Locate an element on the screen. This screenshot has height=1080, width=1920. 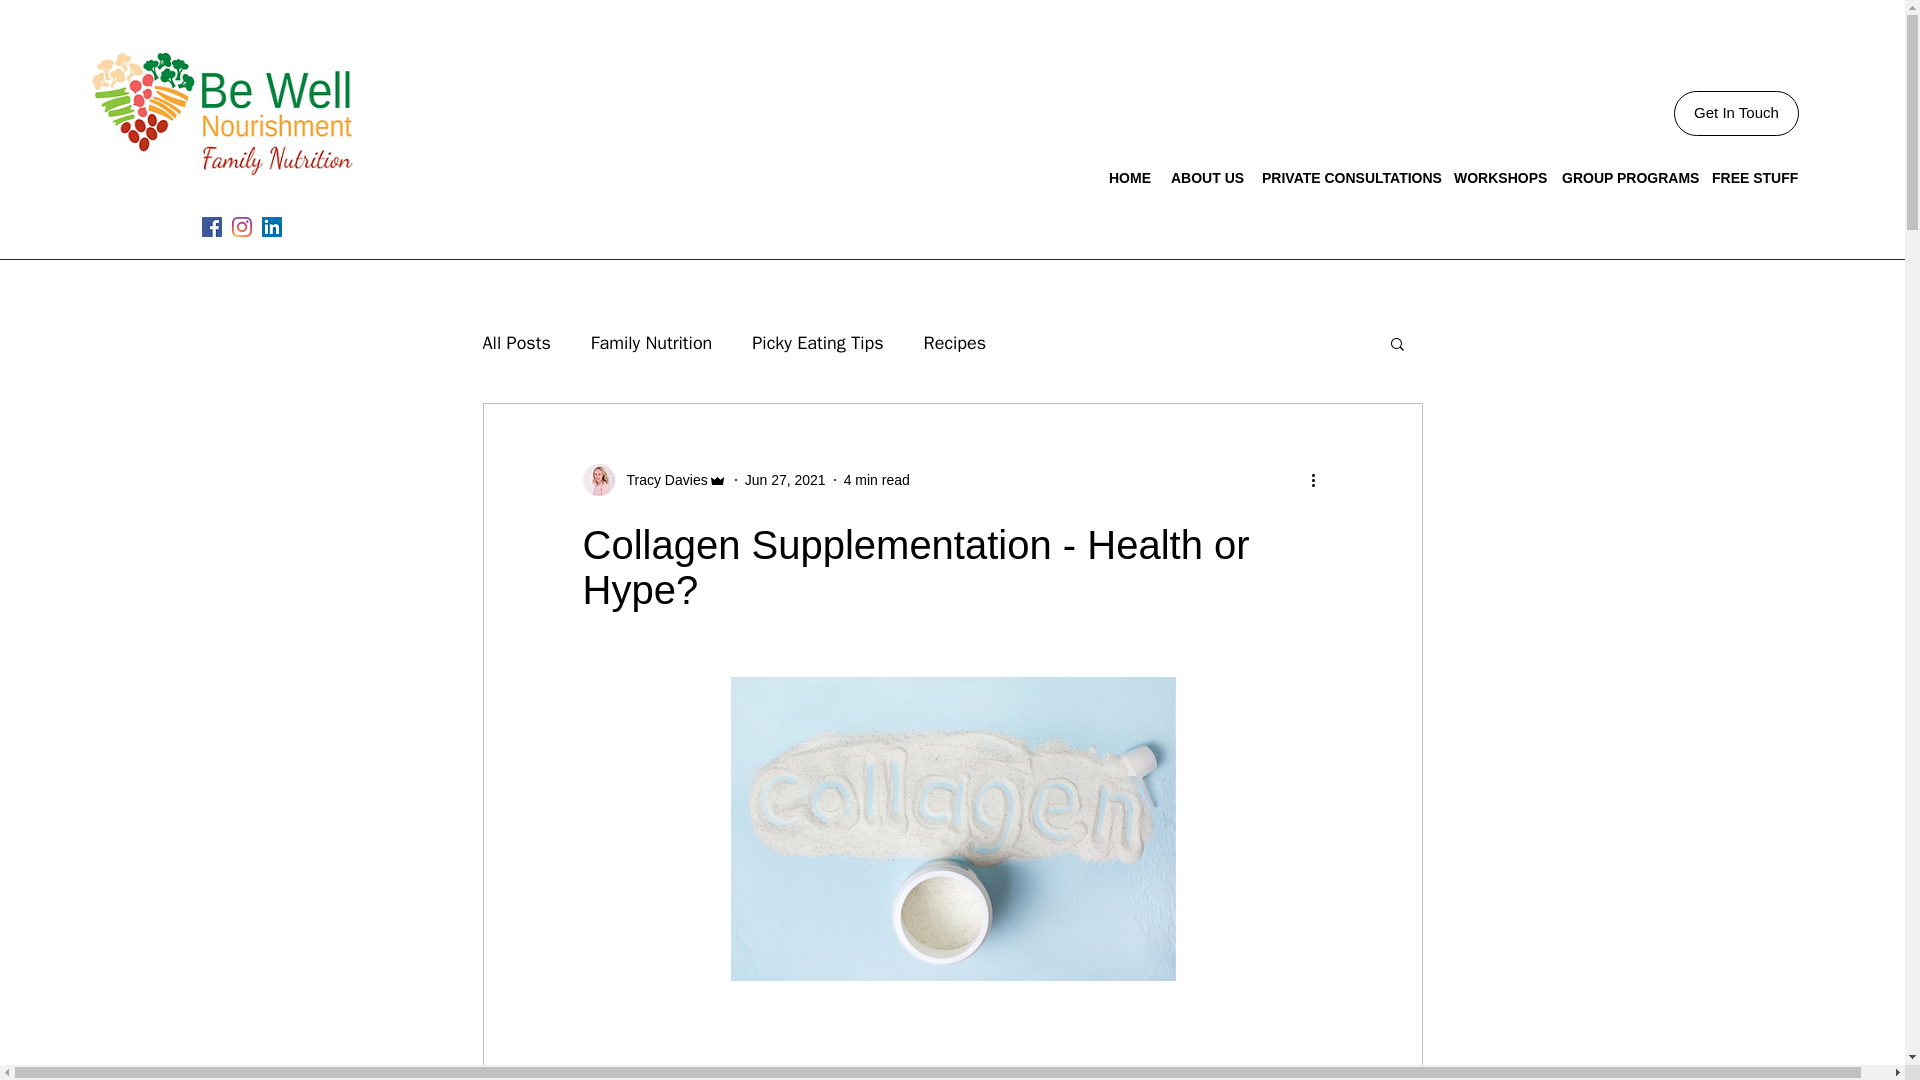
FREE STUFF is located at coordinates (1750, 178).